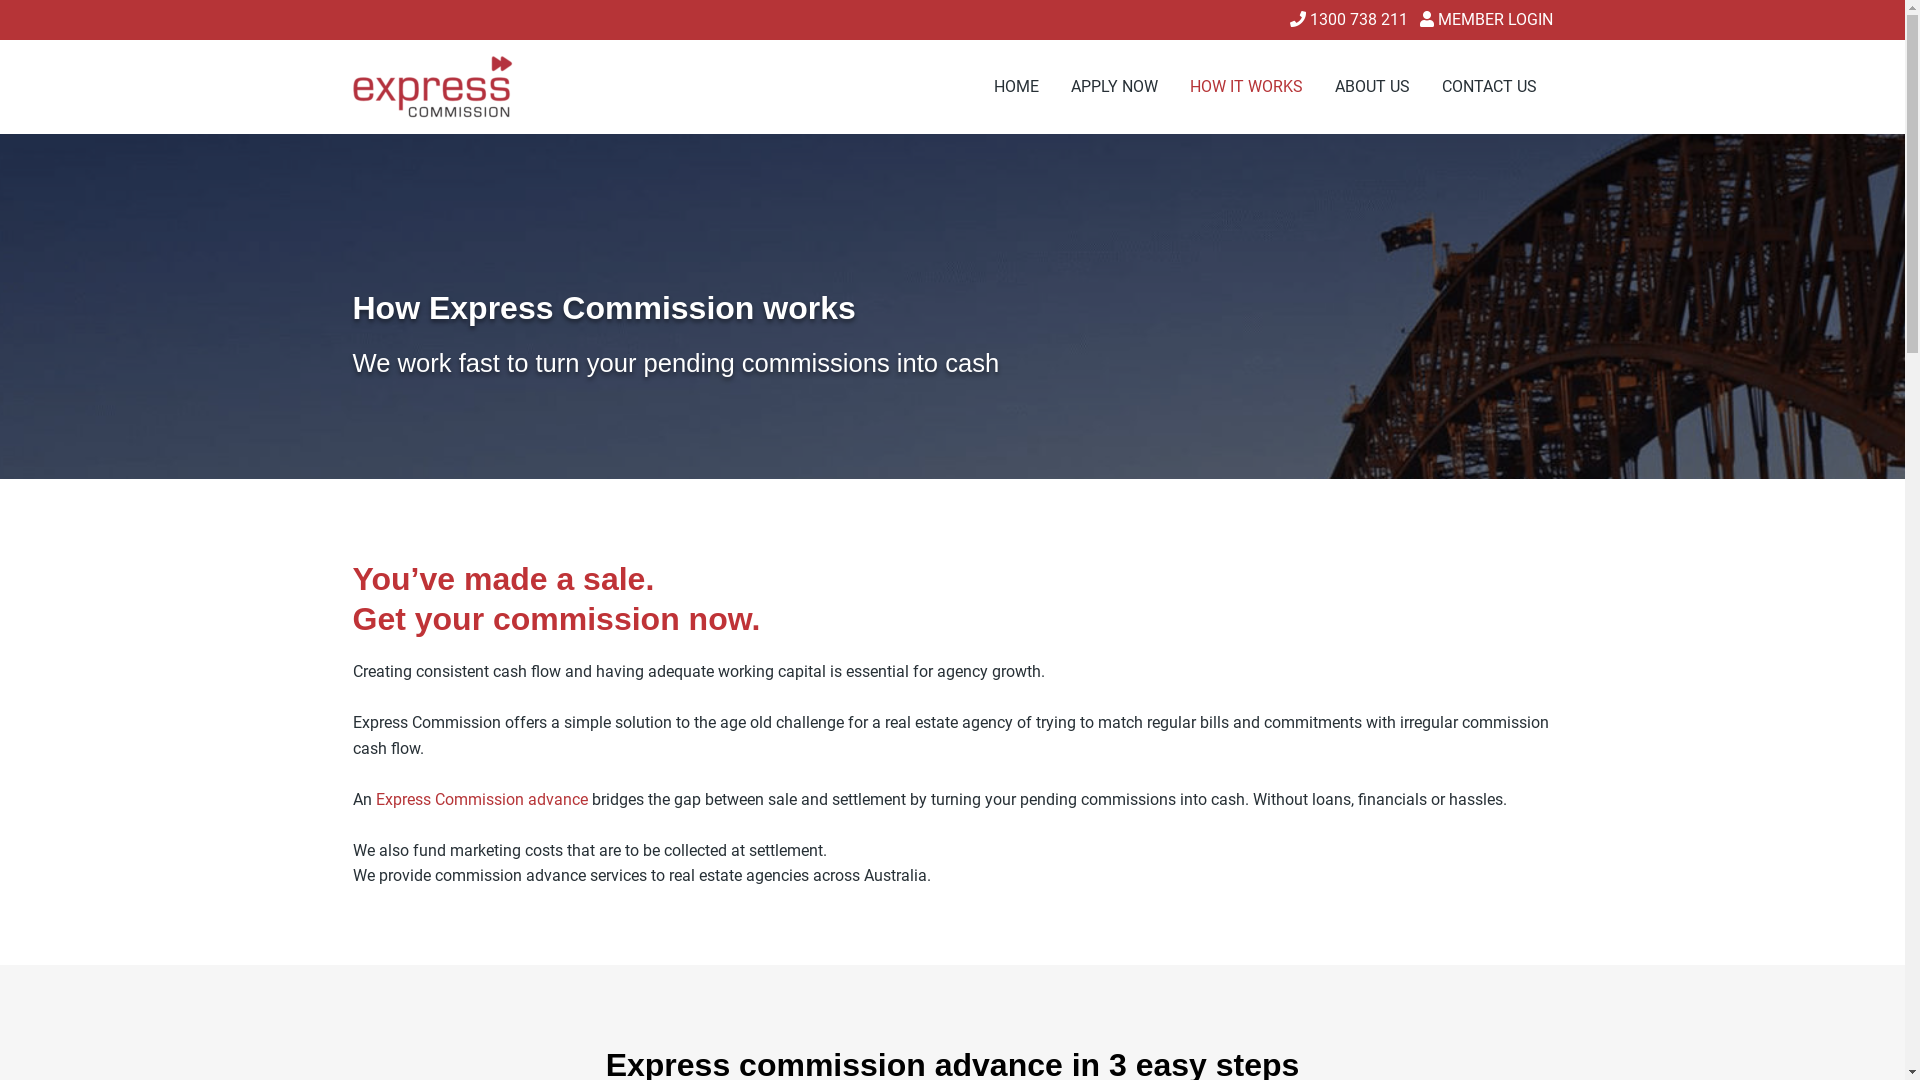 This screenshot has width=1920, height=1080. I want to click on CONTACT US, so click(1490, 87).